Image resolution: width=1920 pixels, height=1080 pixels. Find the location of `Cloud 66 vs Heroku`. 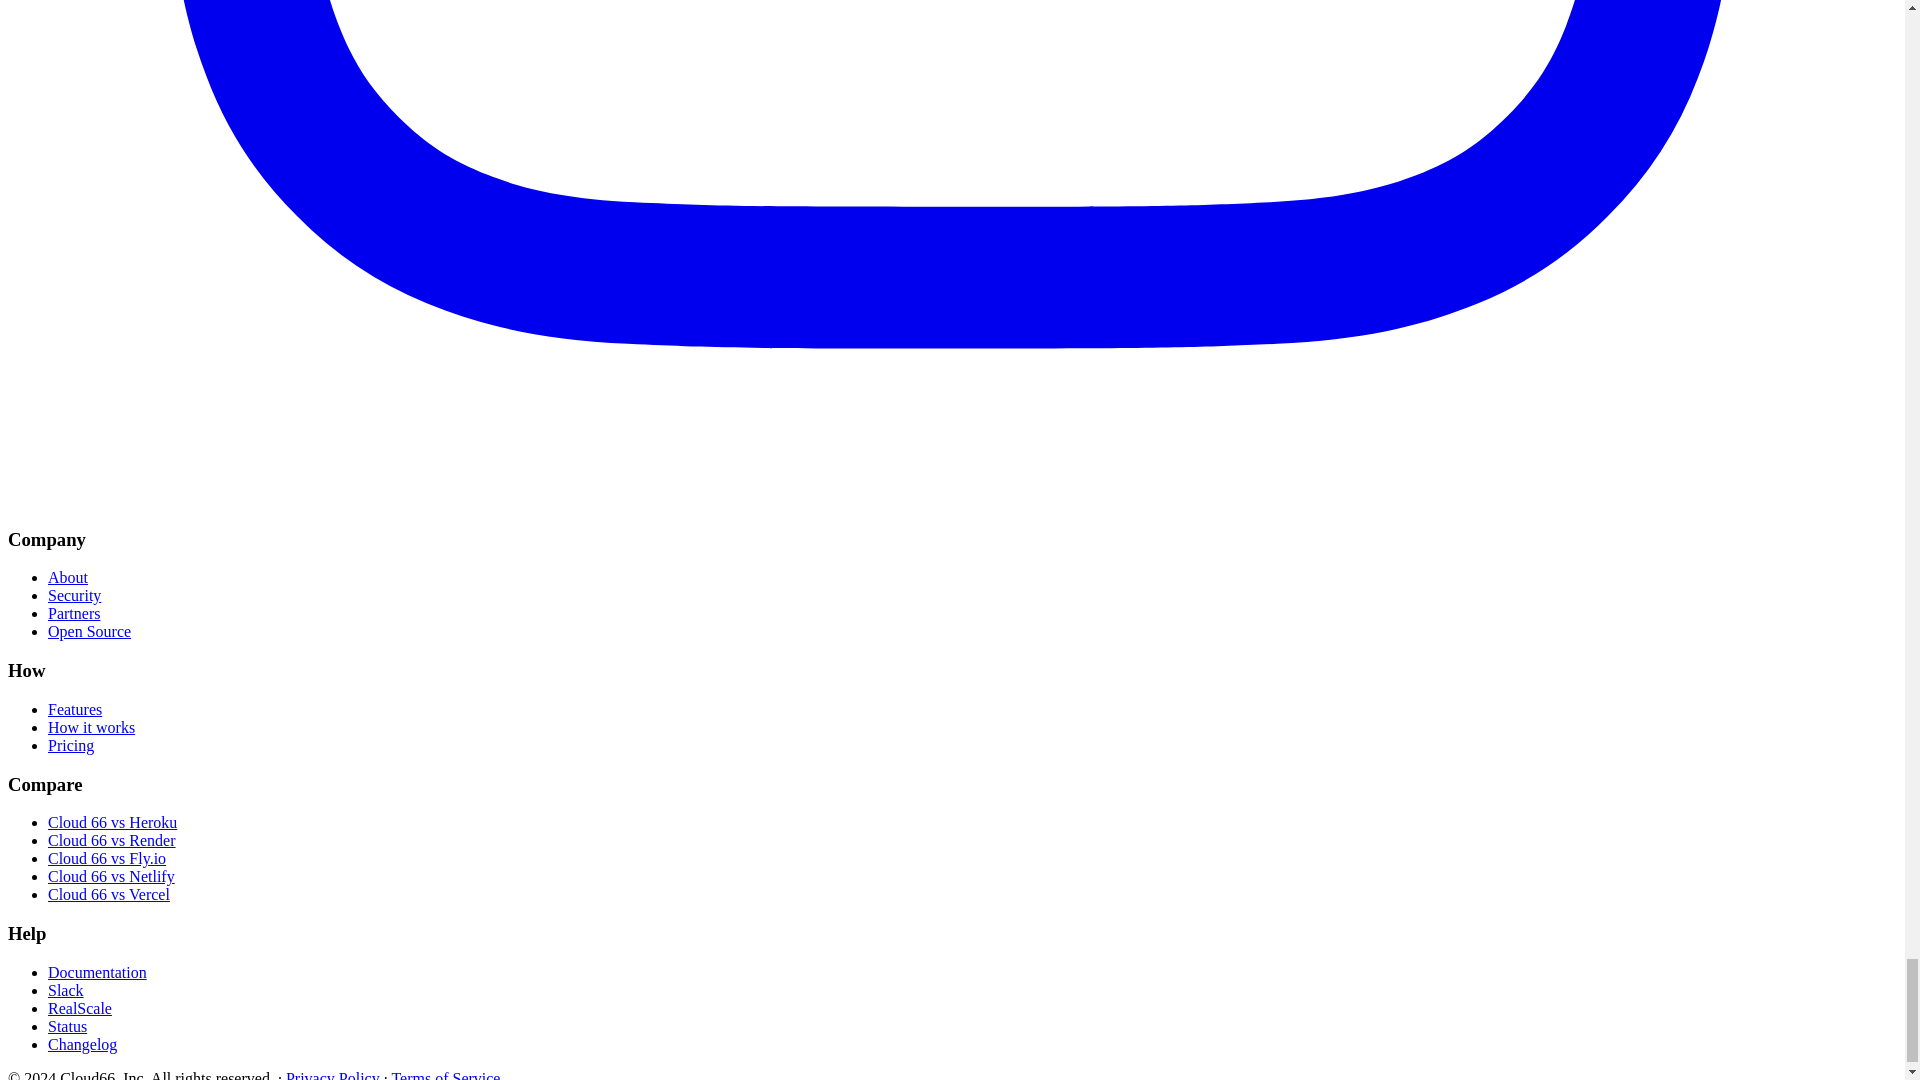

Cloud 66 vs Heroku is located at coordinates (112, 822).